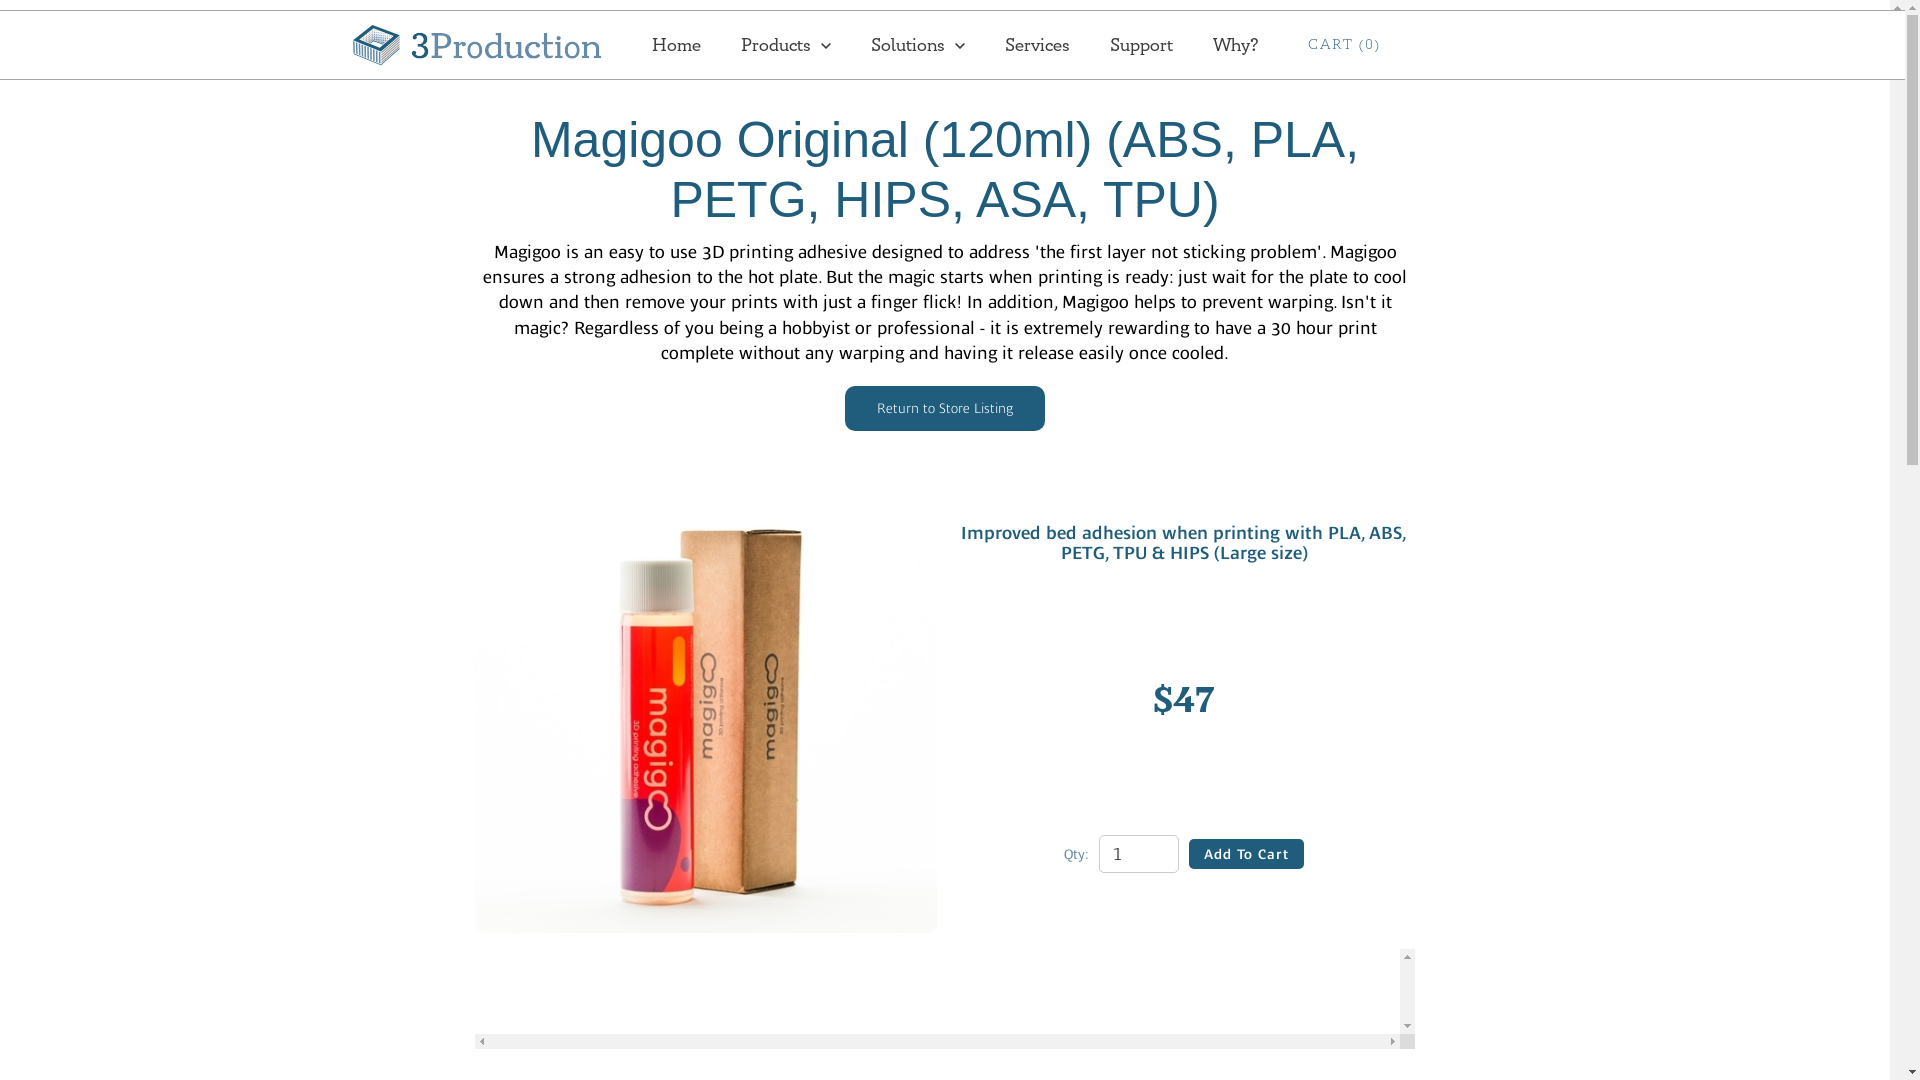  What do you see at coordinates (1038, 45) in the screenshot?
I see `Services` at bounding box center [1038, 45].